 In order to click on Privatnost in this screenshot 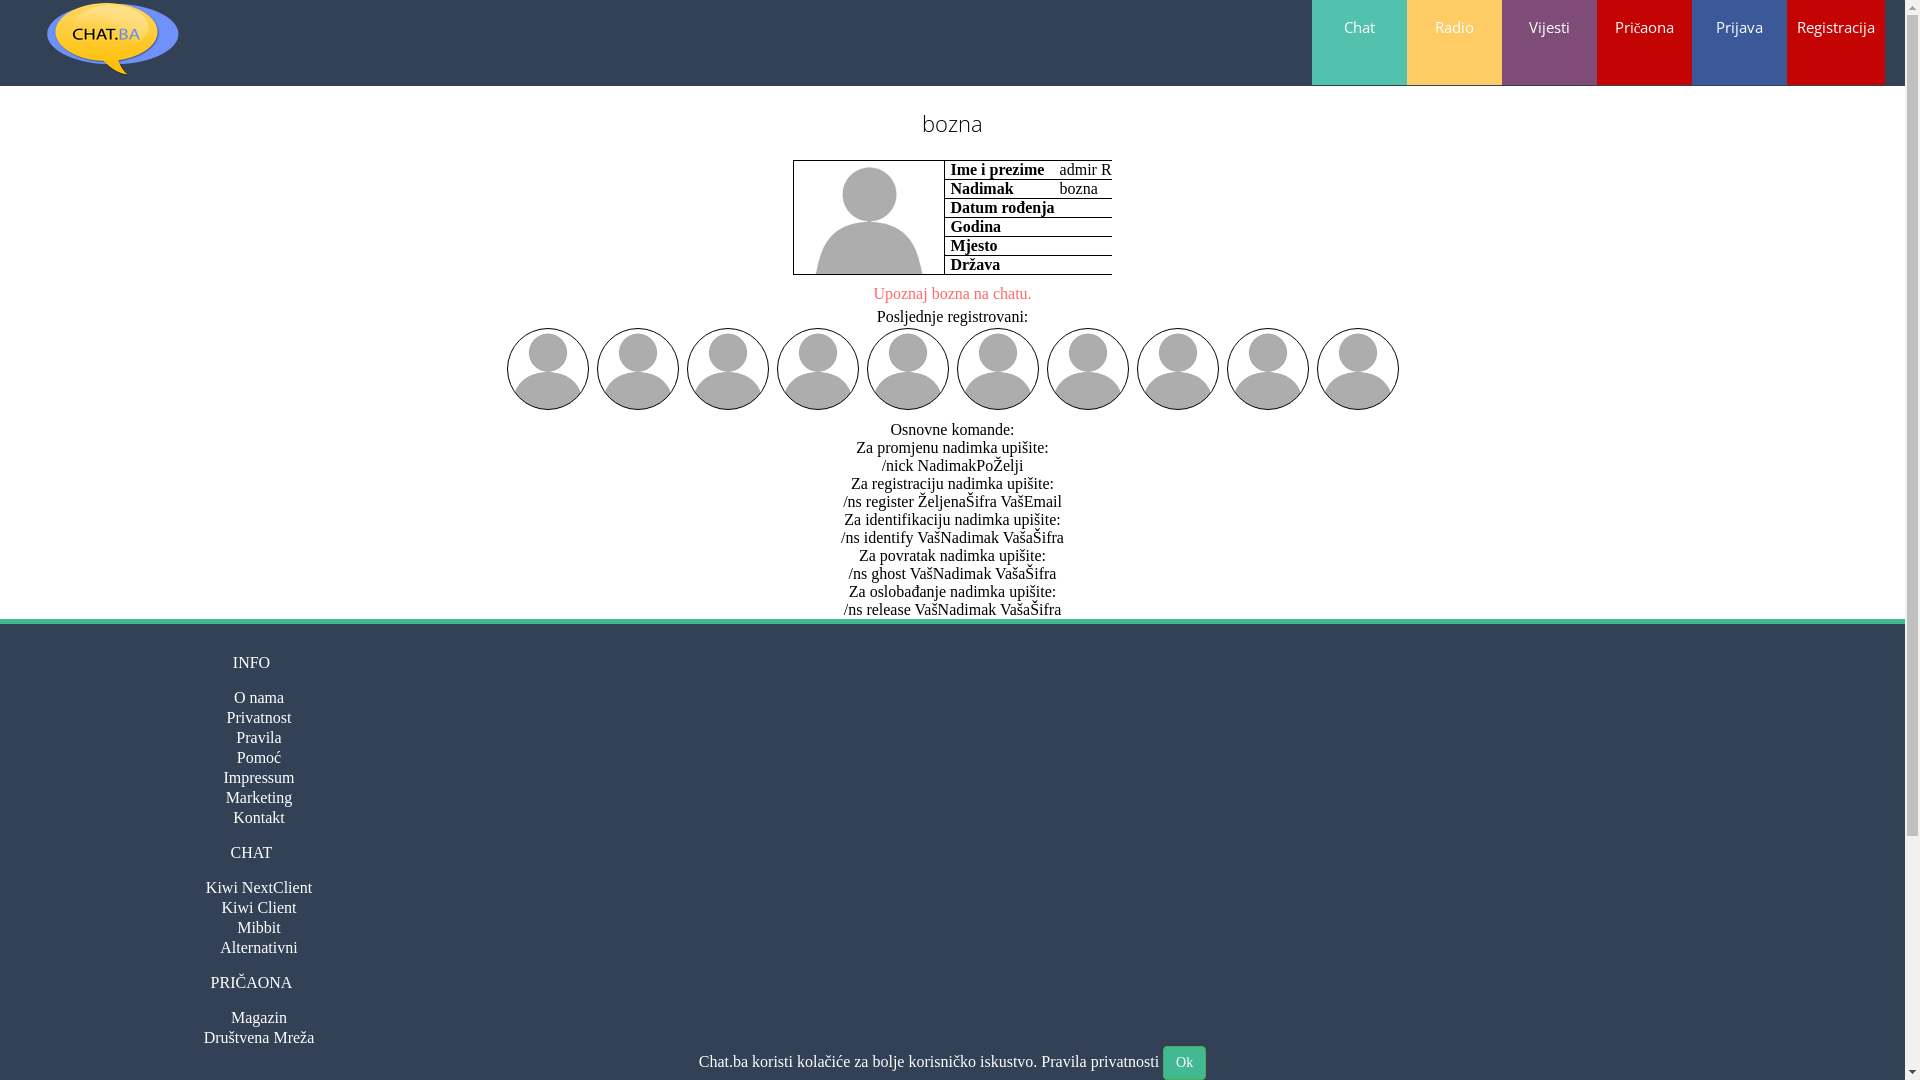, I will do `click(260, 718)`.